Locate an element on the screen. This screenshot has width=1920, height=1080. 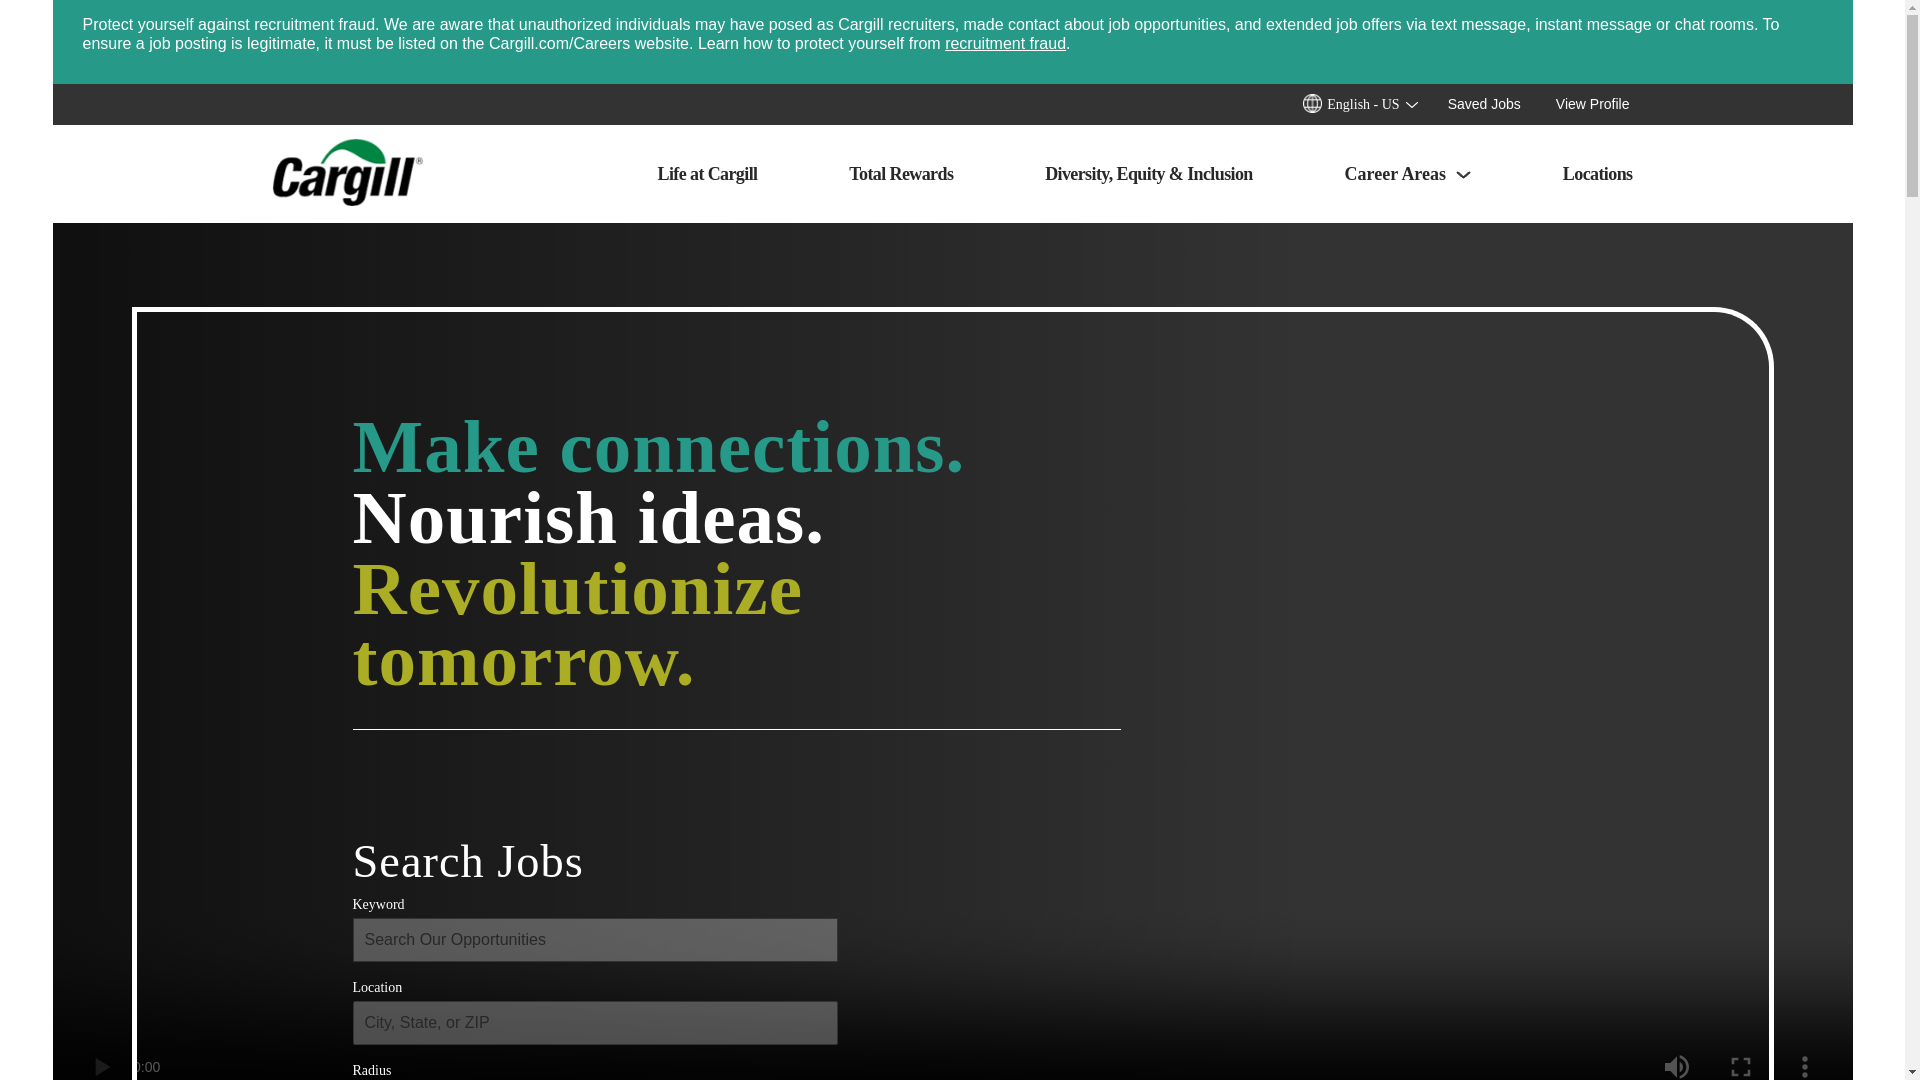
Saved Jobs is located at coordinates (1500, 104).